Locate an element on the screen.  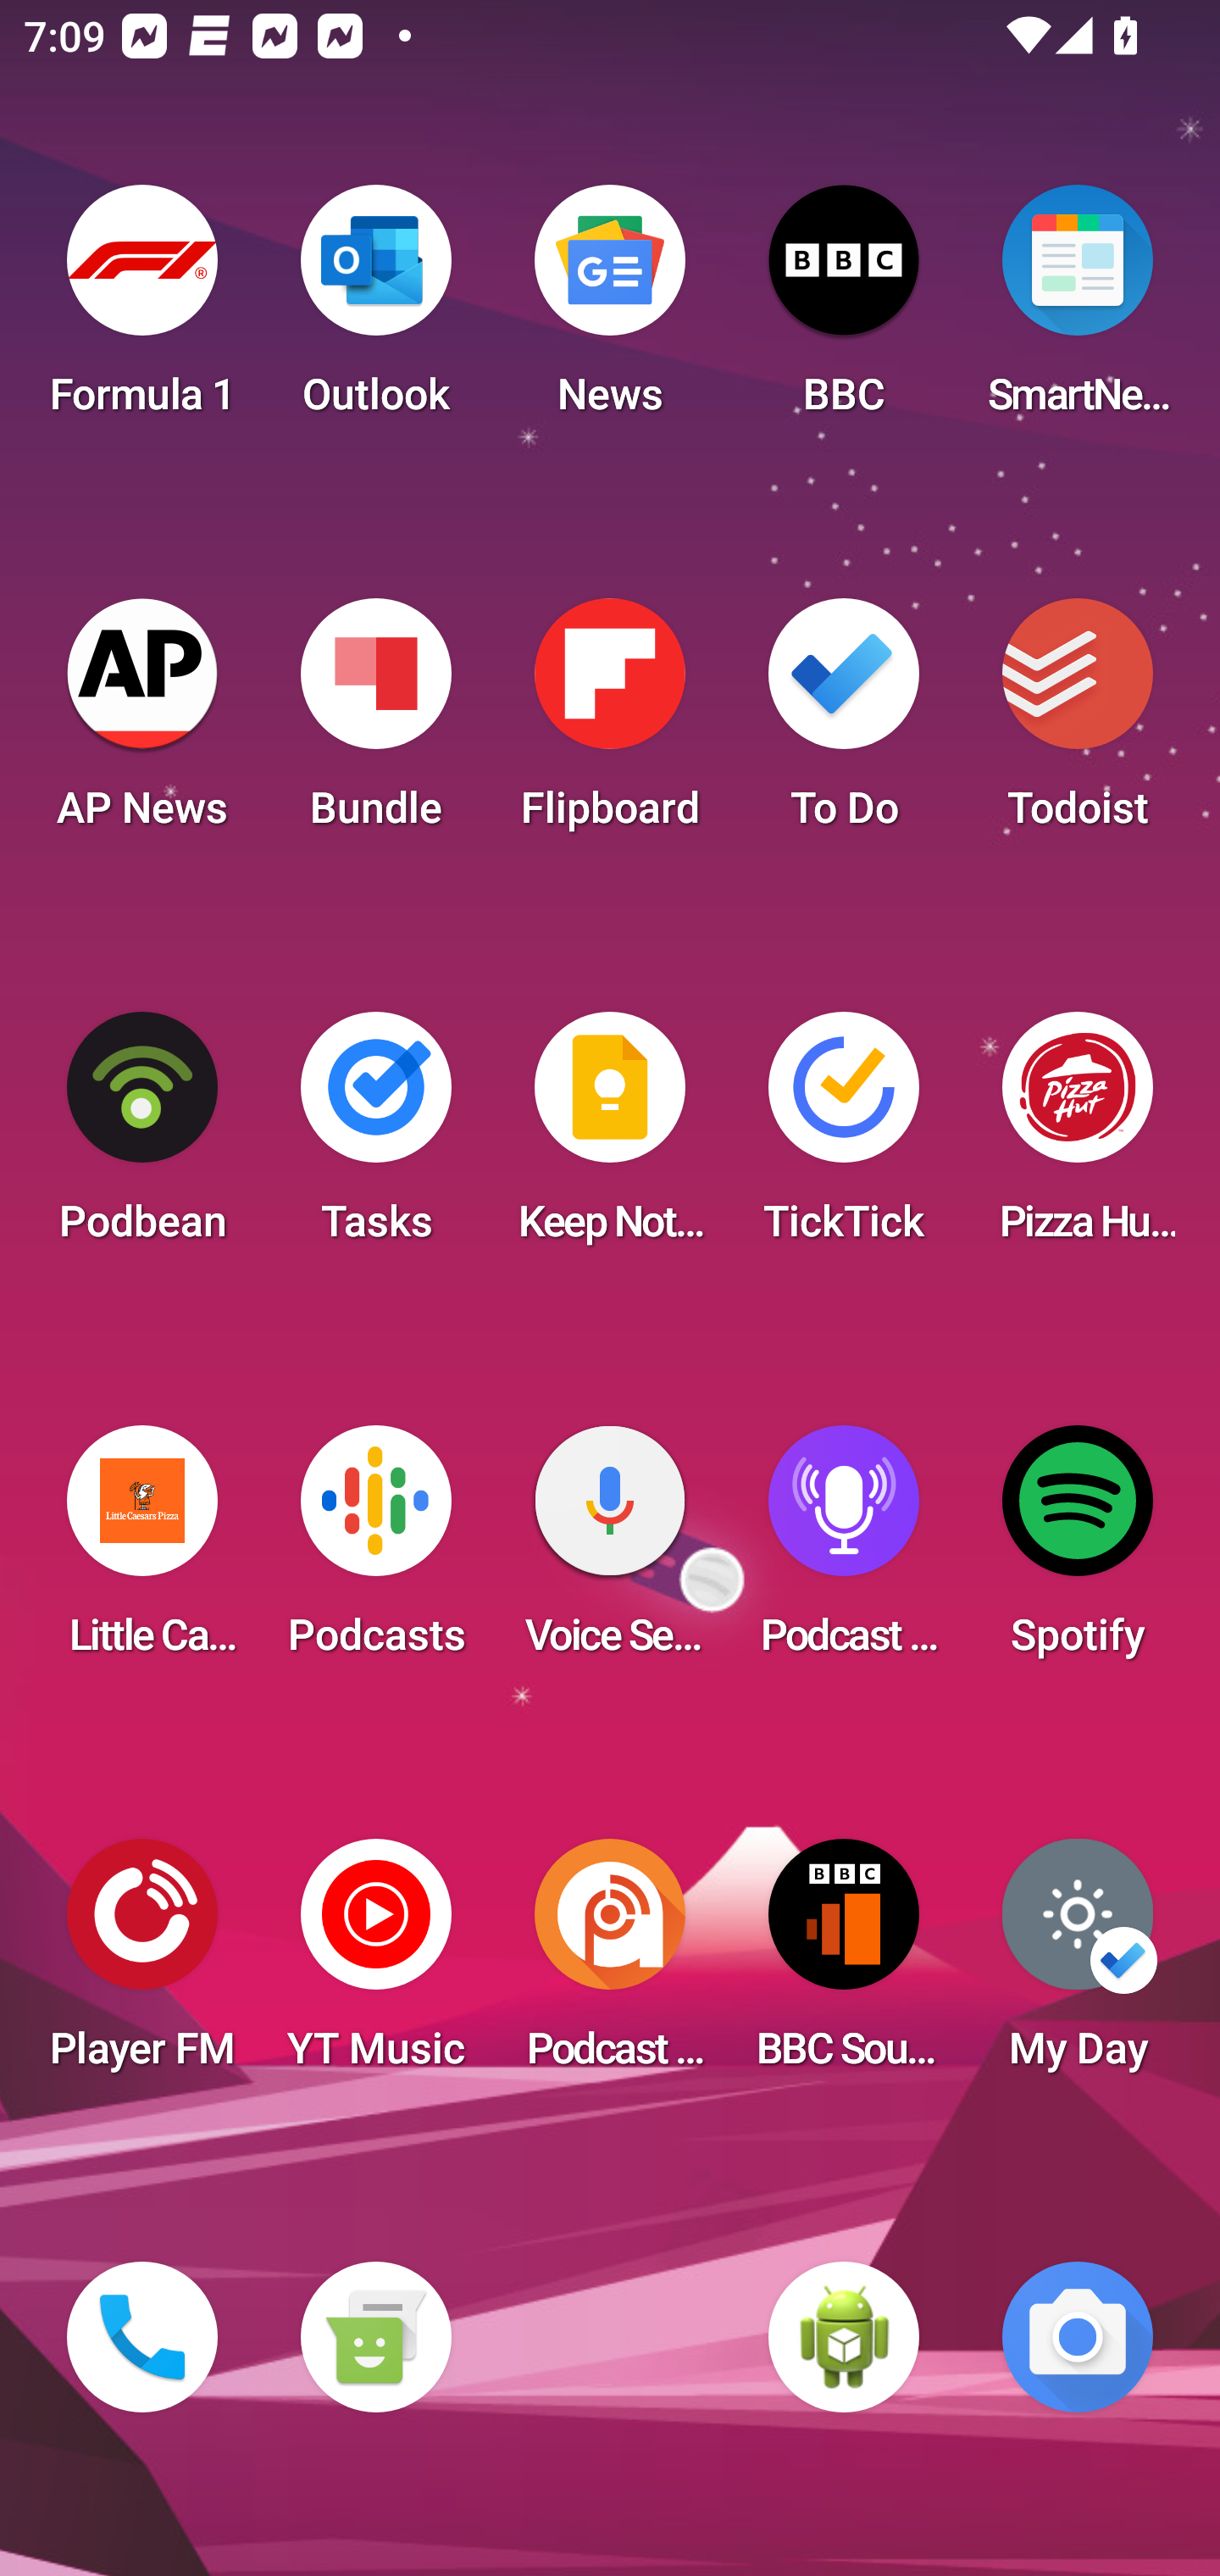
TickTick is located at coordinates (844, 1137).